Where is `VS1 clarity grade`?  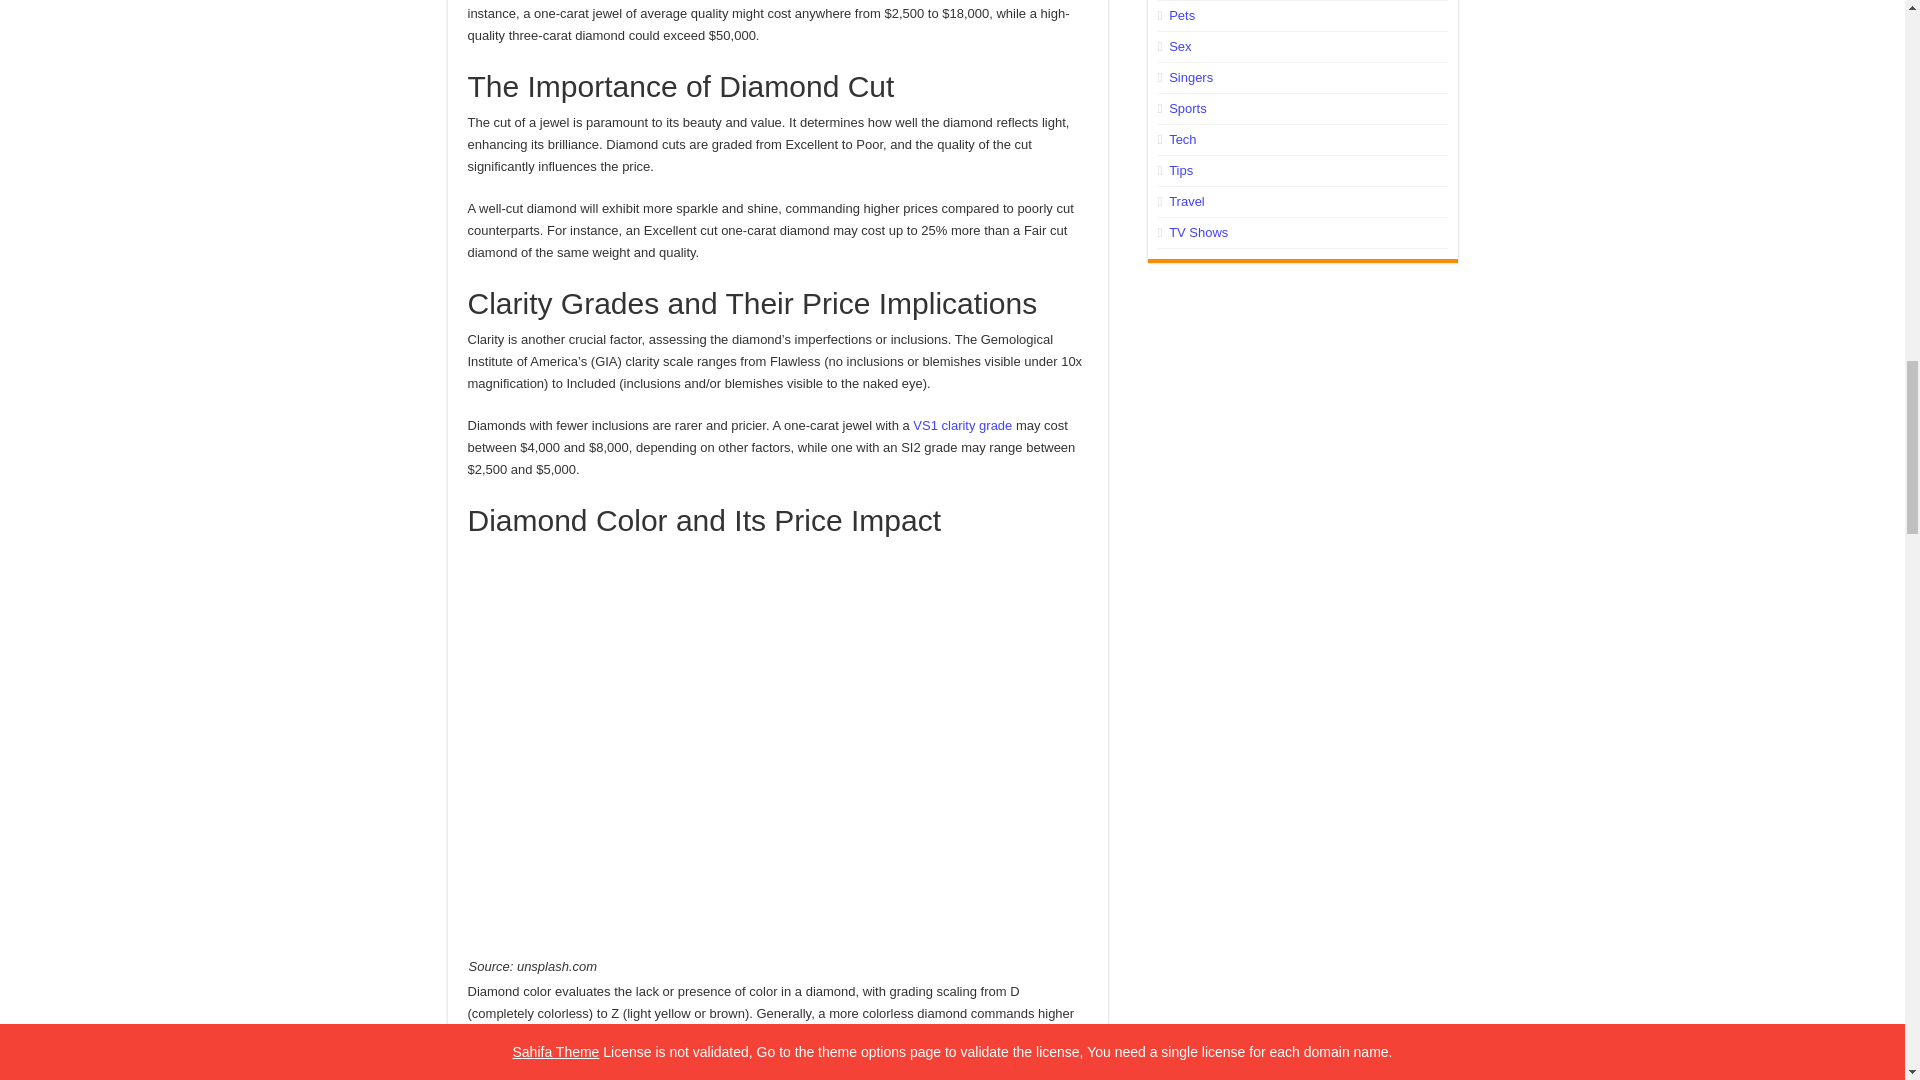
VS1 clarity grade is located at coordinates (962, 425).